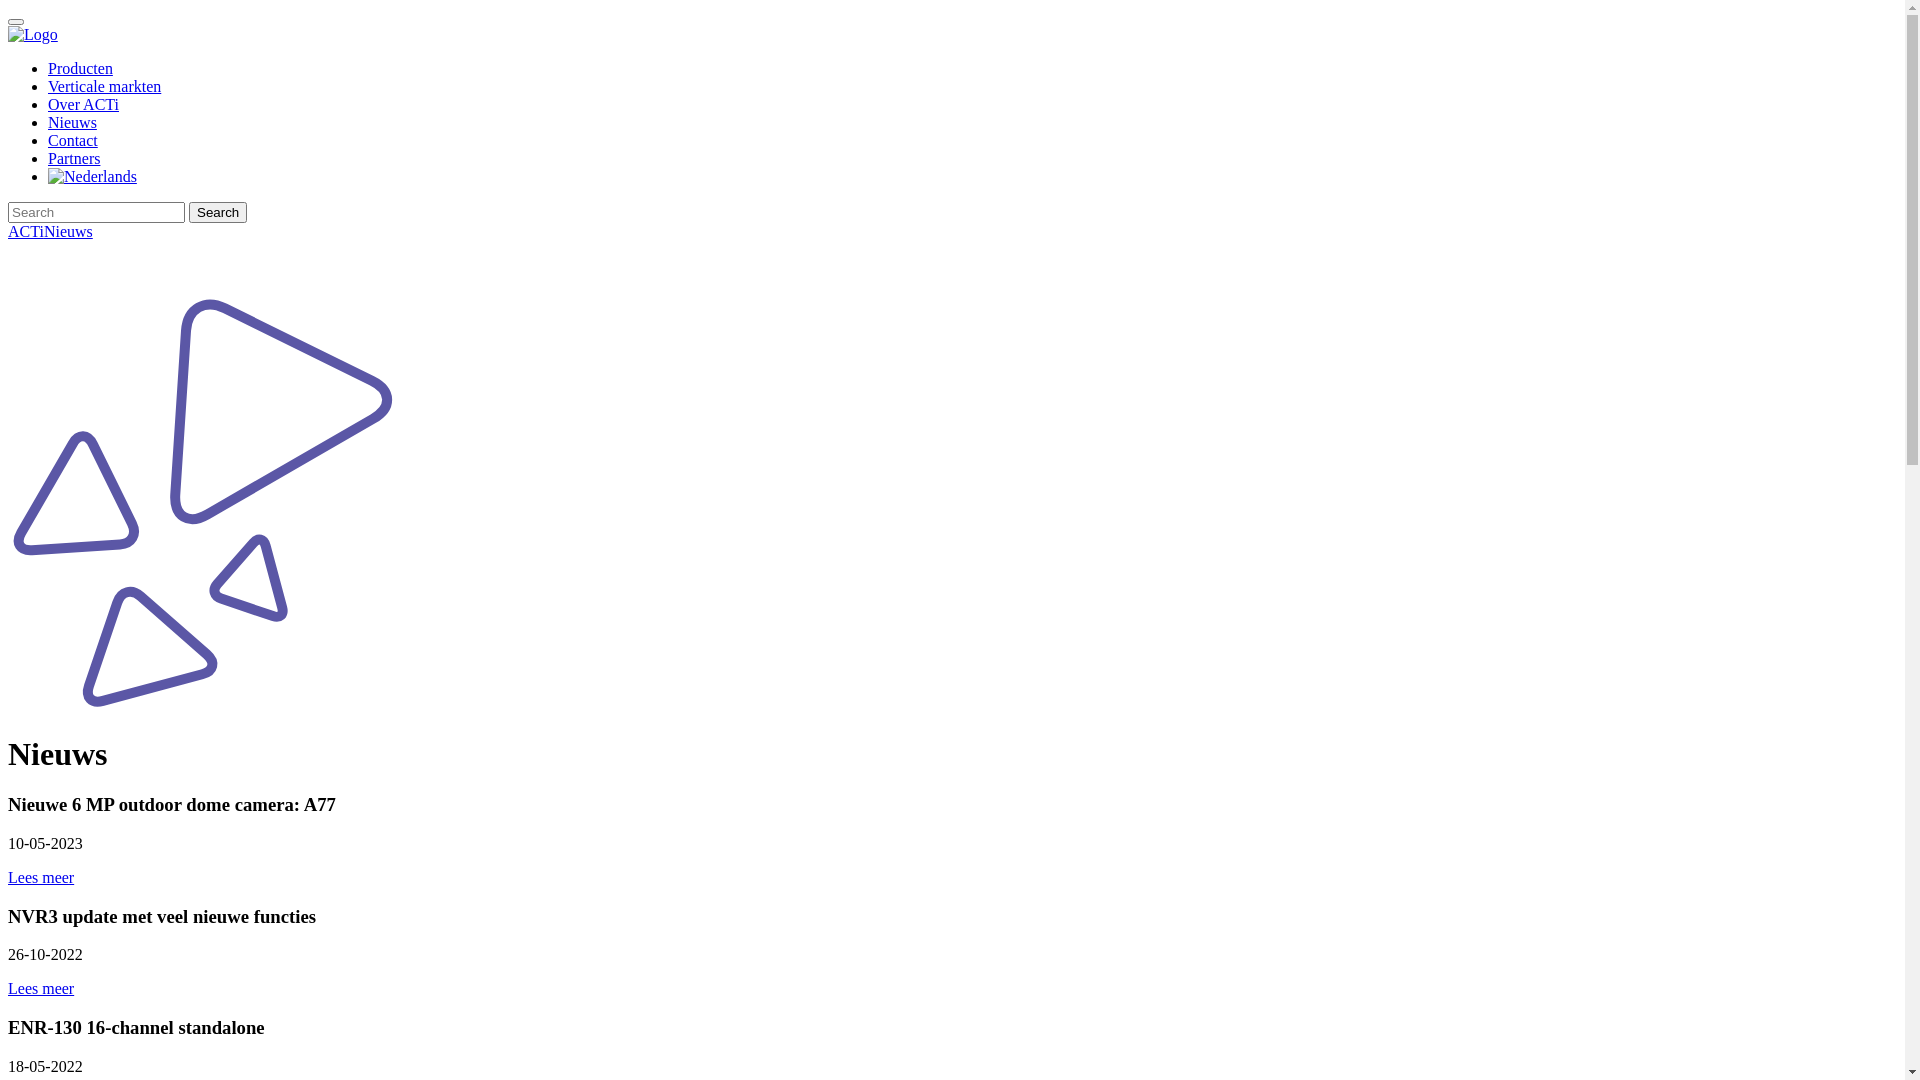  Describe the element at coordinates (41, 988) in the screenshot. I see `Lees meer` at that location.